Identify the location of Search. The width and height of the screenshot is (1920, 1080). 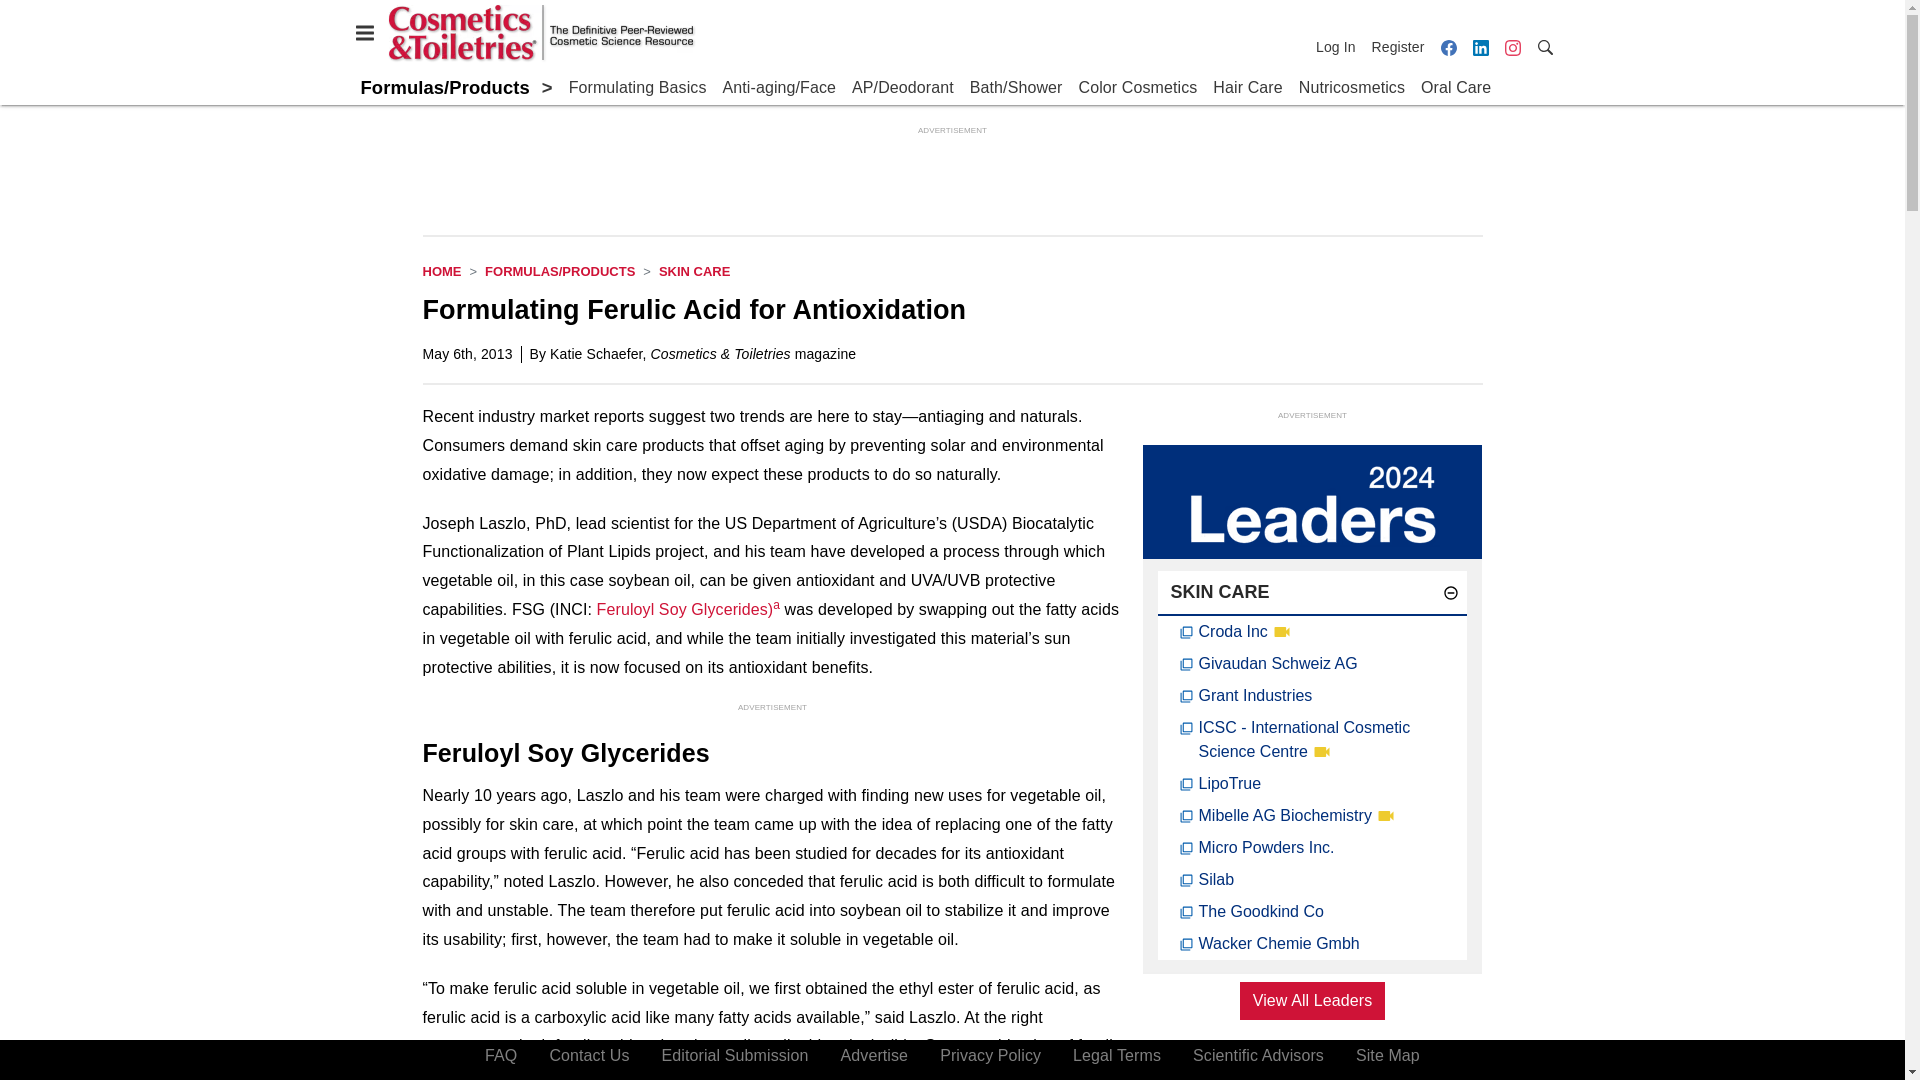
(1544, 46).